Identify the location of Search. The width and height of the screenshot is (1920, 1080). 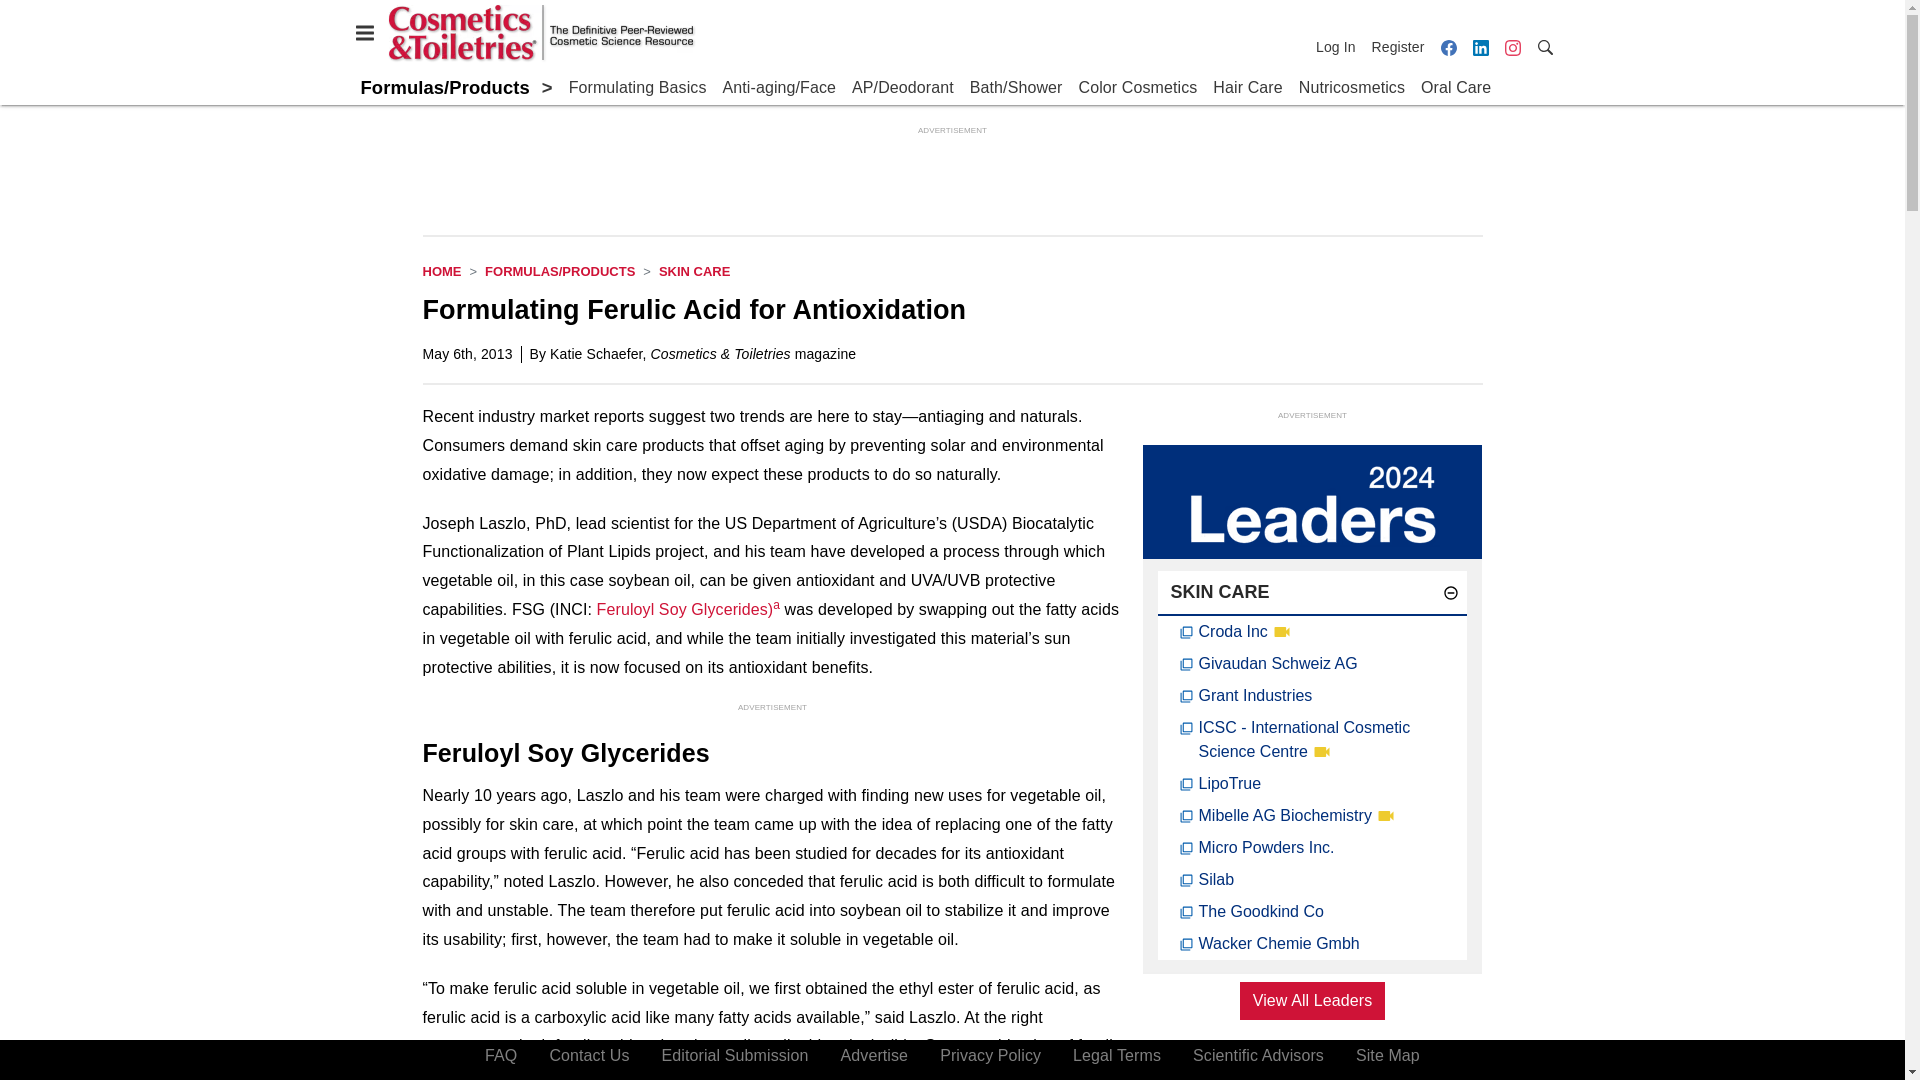
(1544, 46).